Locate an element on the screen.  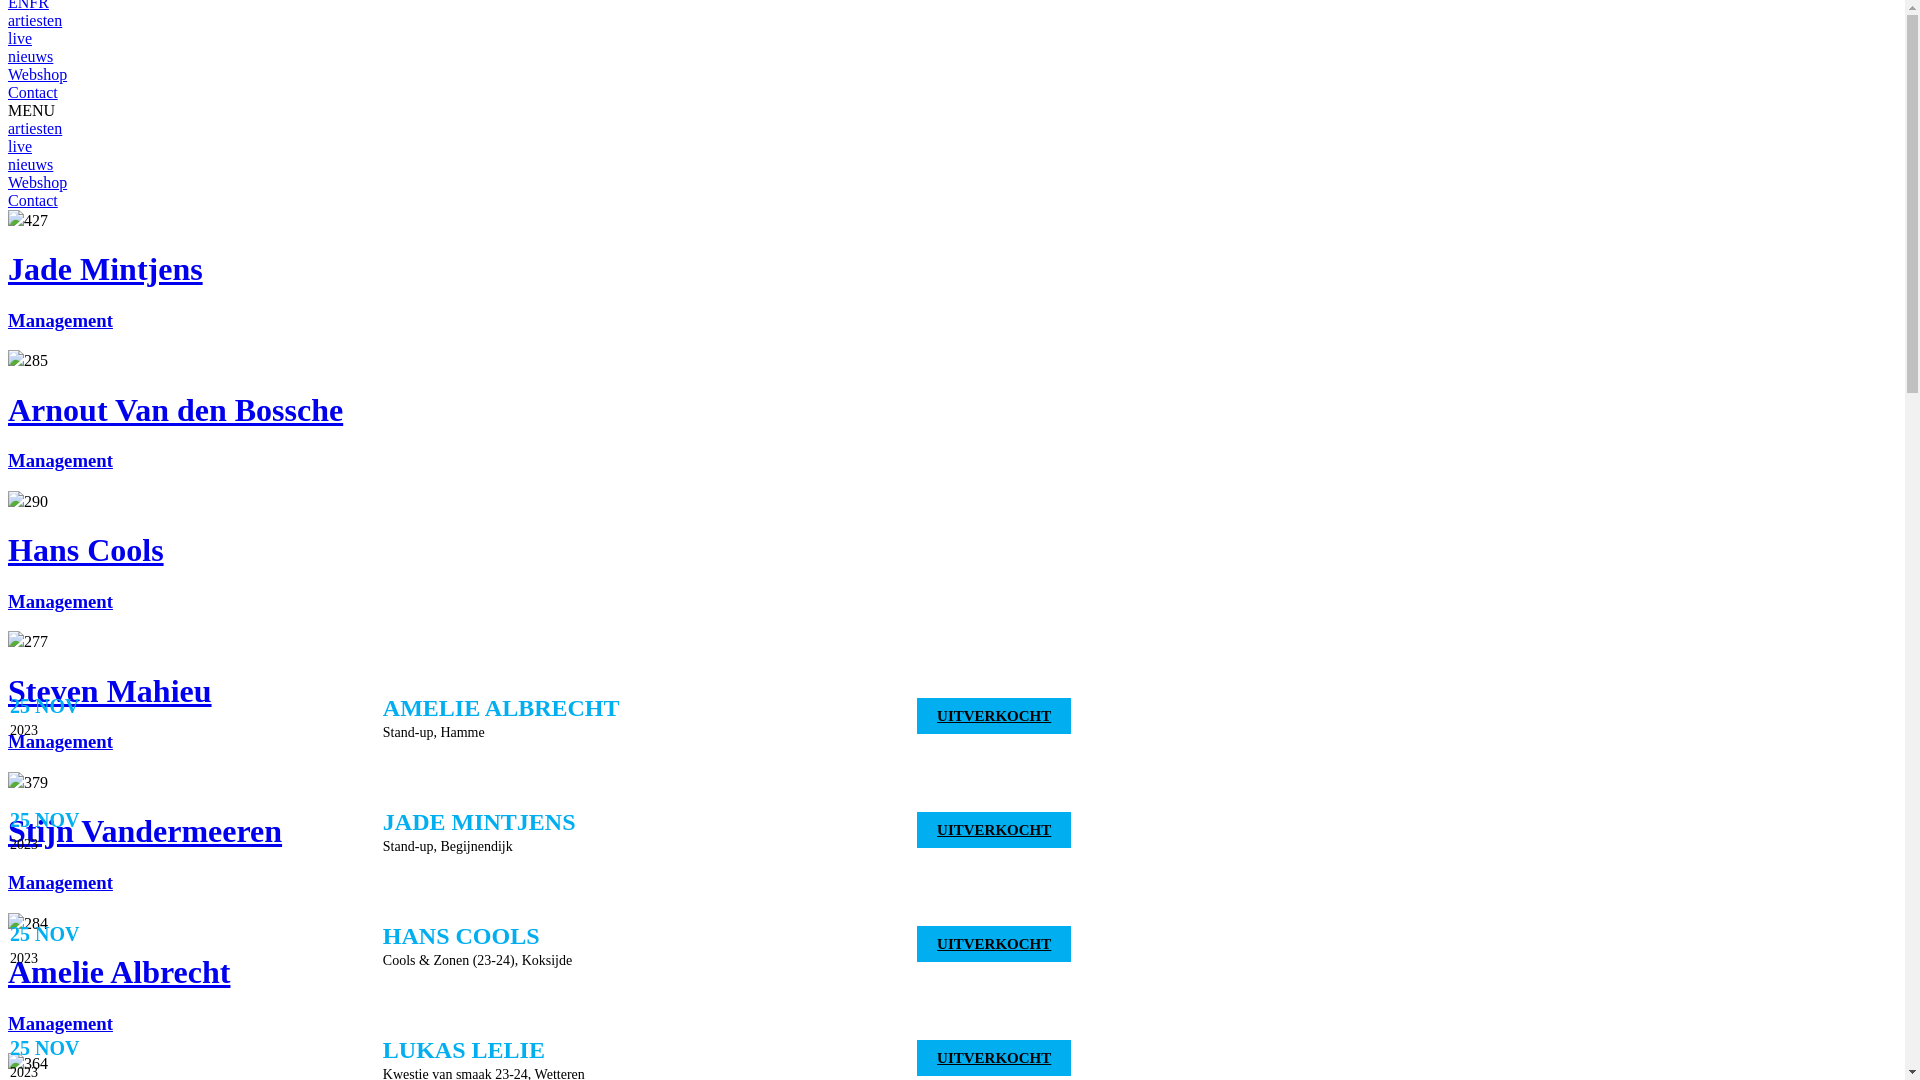
live is located at coordinates (20, 146).